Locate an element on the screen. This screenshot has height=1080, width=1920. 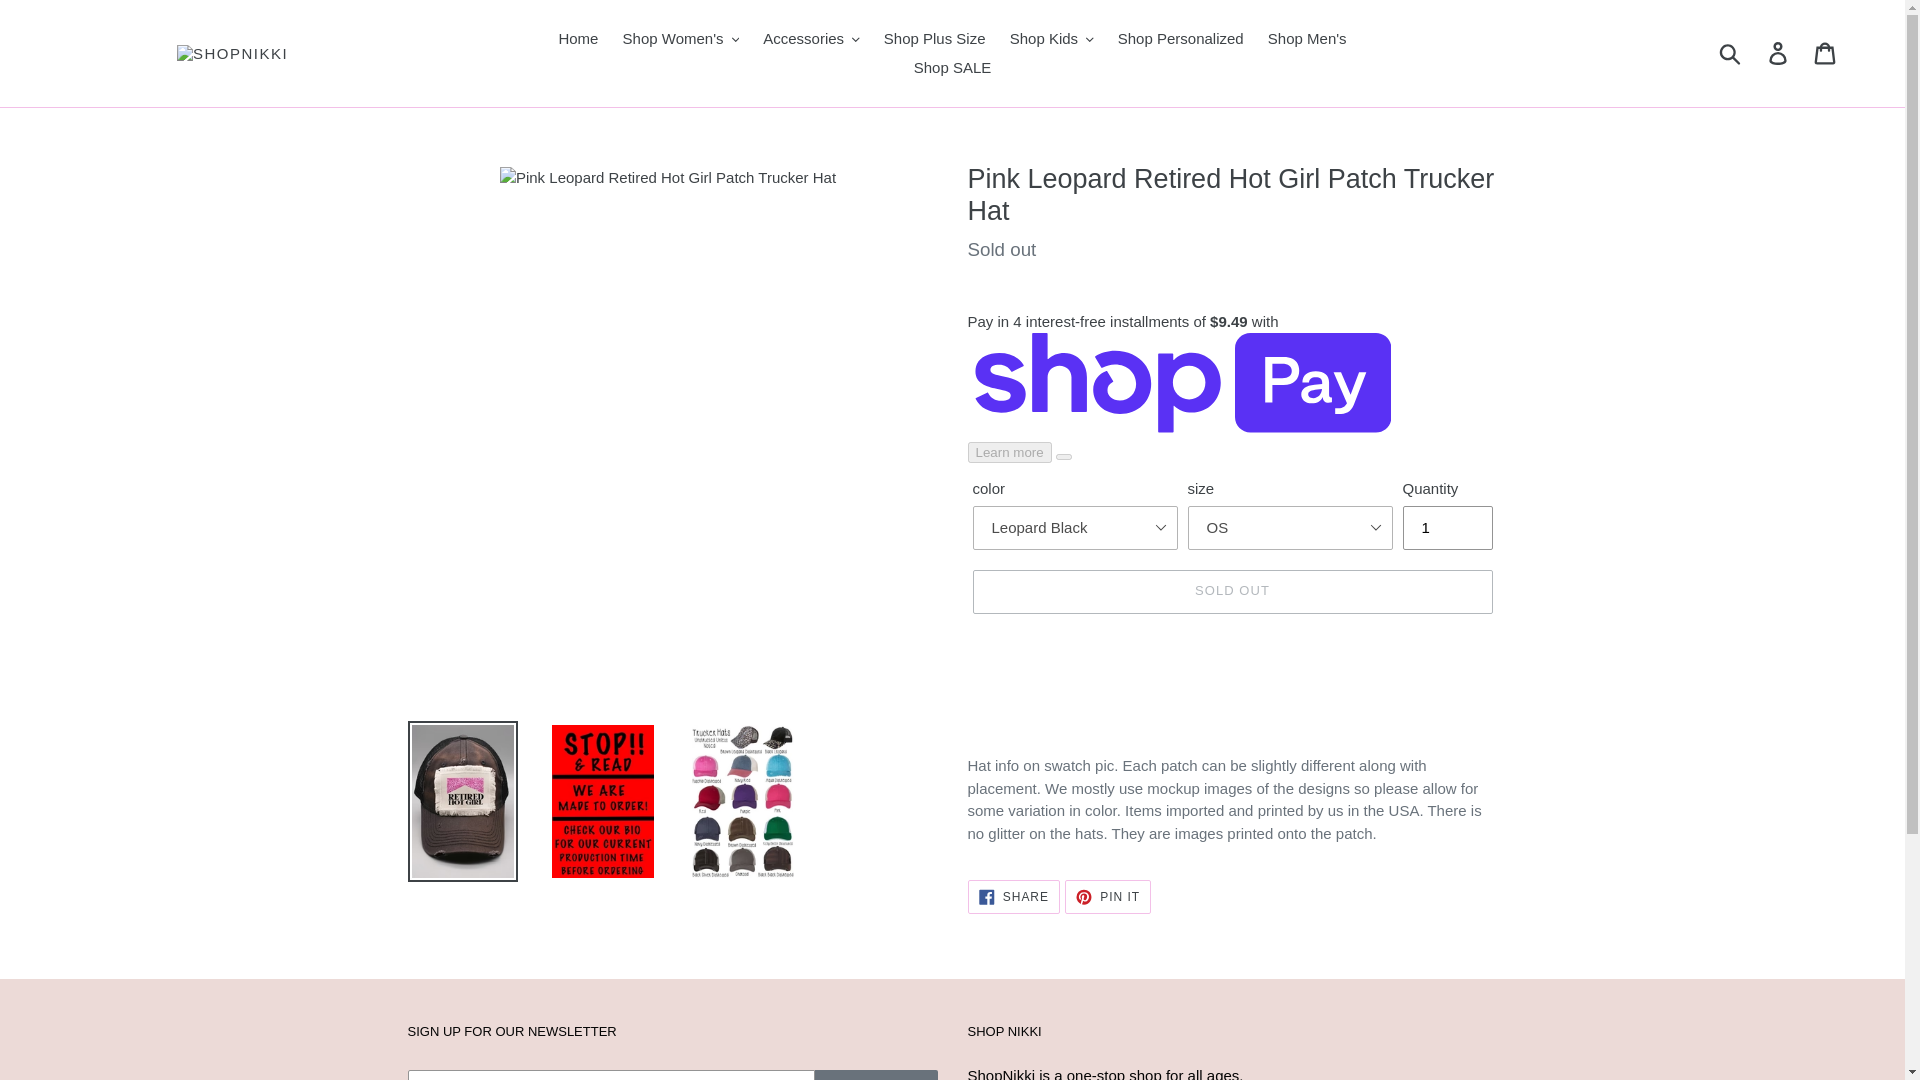
Home is located at coordinates (578, 39).